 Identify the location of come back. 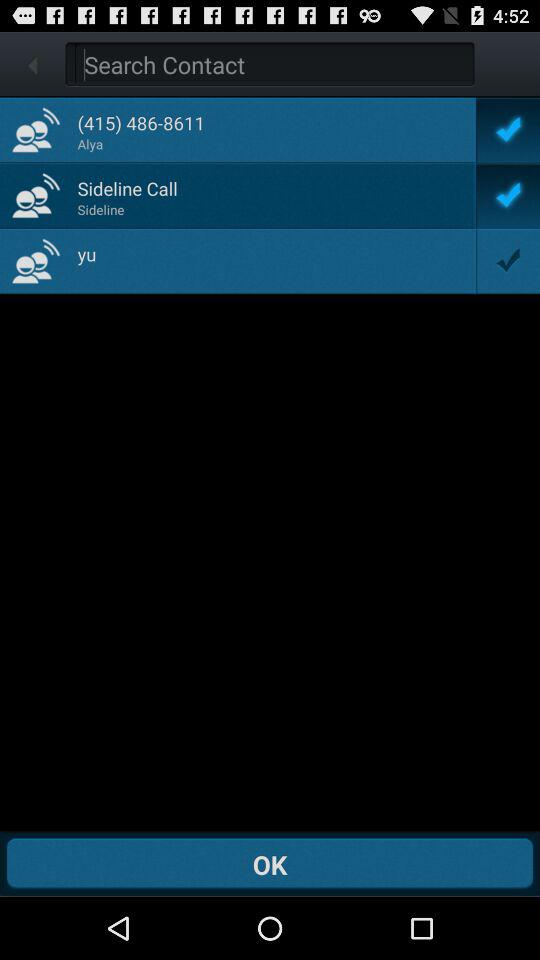
(274, 64).